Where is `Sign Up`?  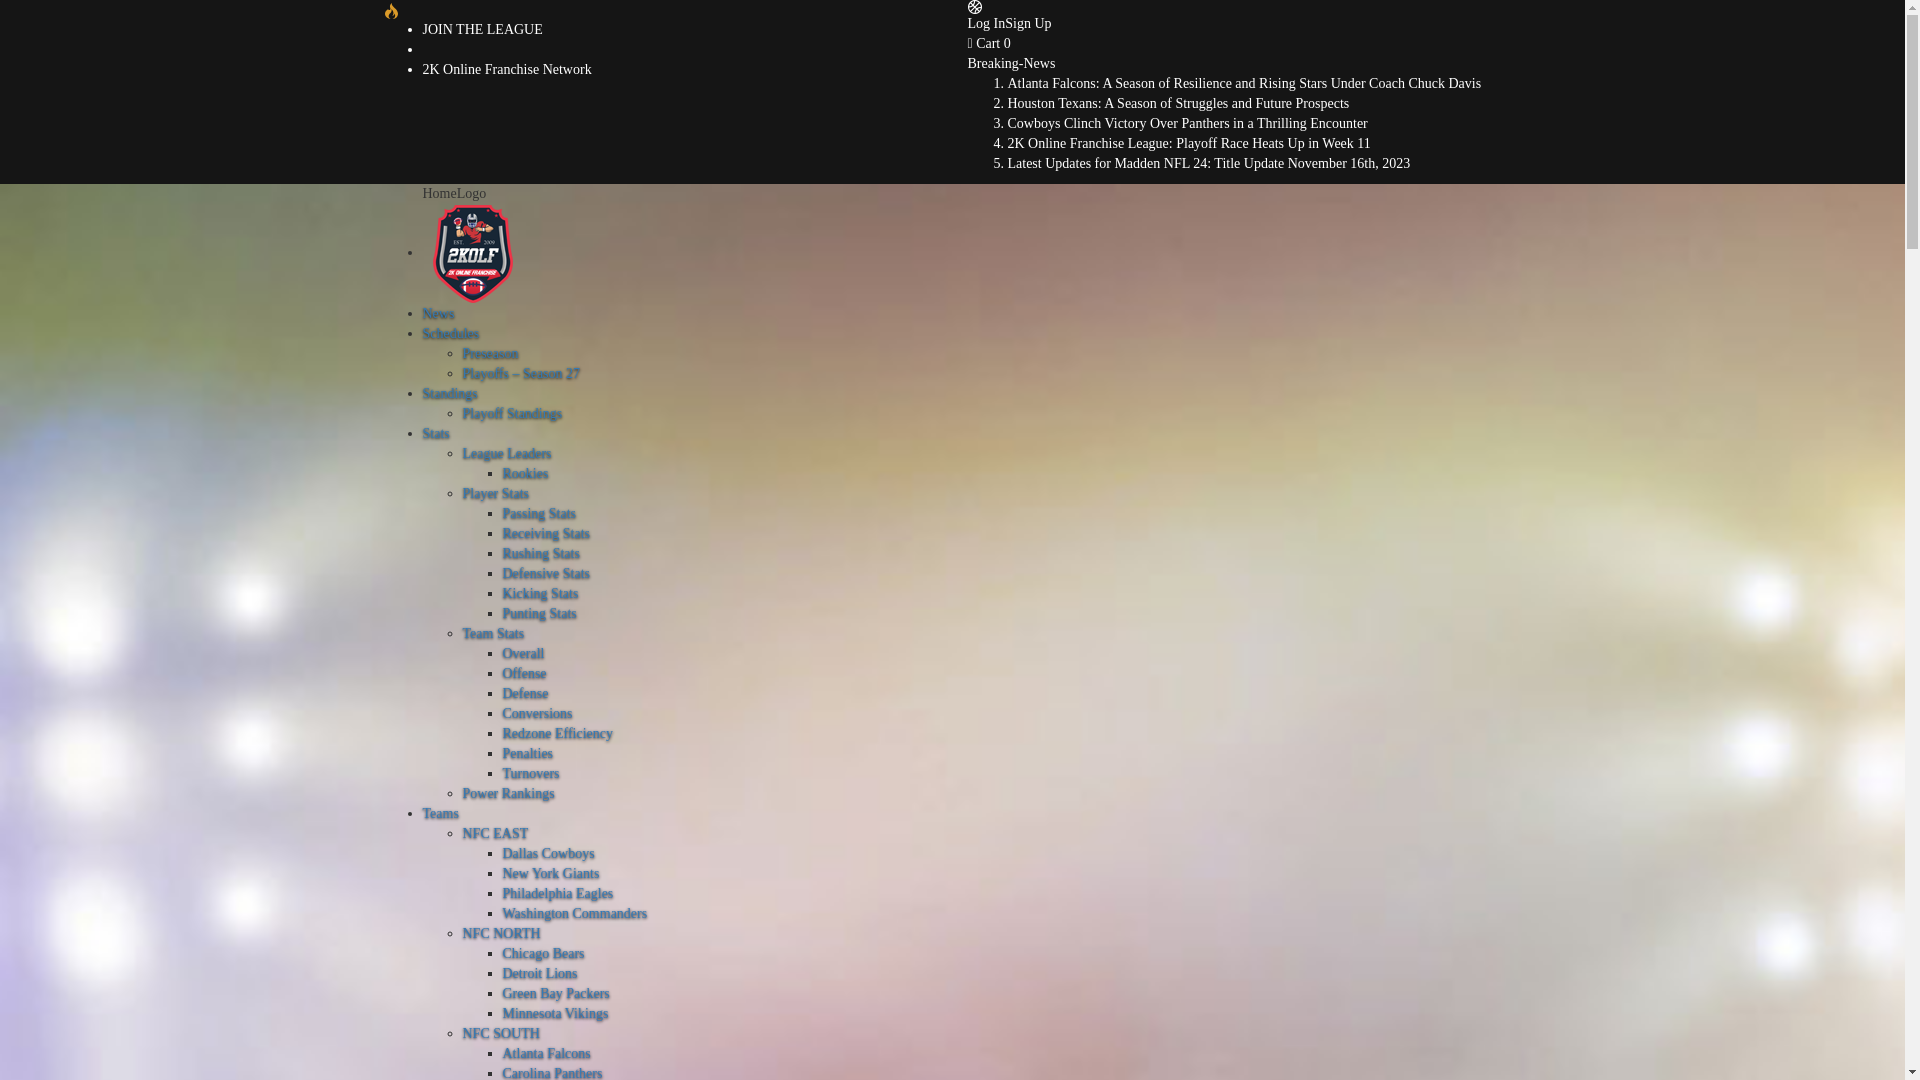
Sign Up is located at coordinates (1028, 24).